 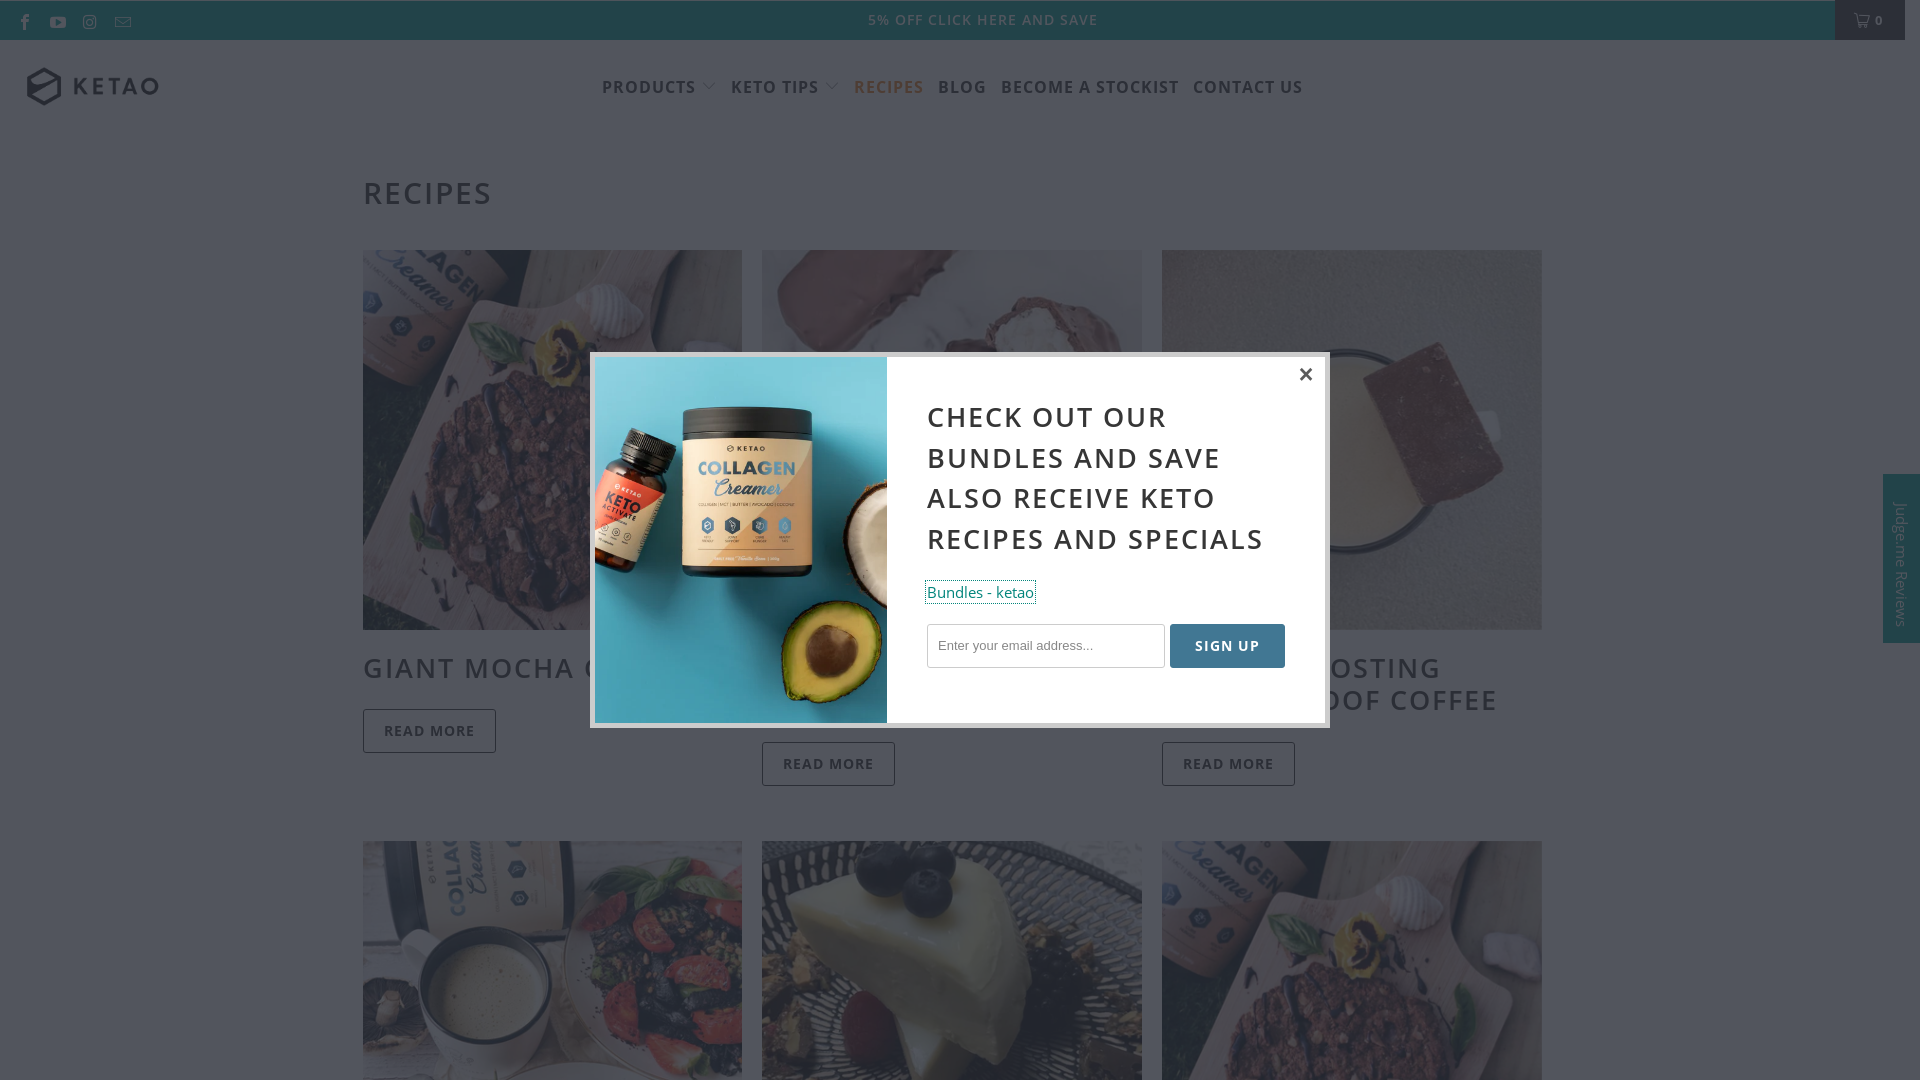 What do you see at coordinates (946, 684) in the screenshot?
I see `COCONUT BOUNTY DARK CHOC KETO BARS` at bounding box center [946, 684].